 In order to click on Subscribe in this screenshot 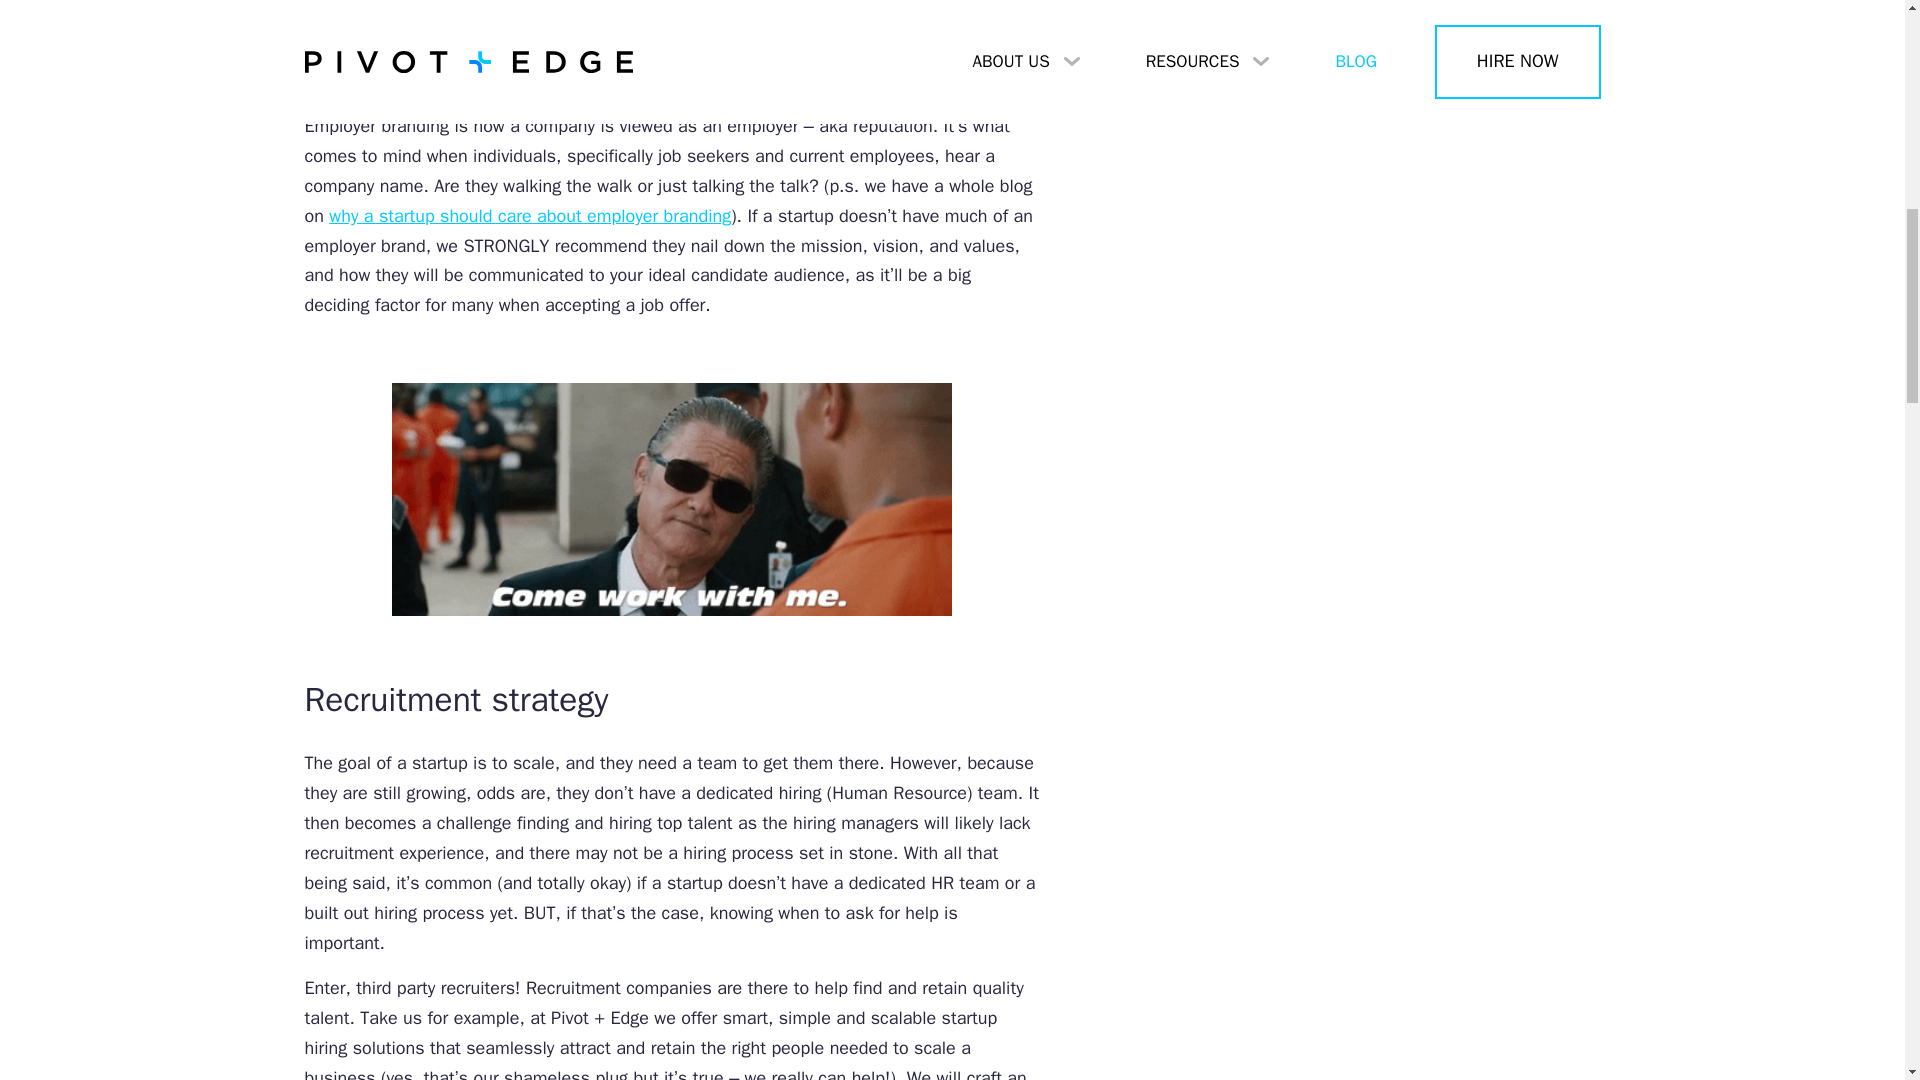, I will do `click(1344, 22)`.